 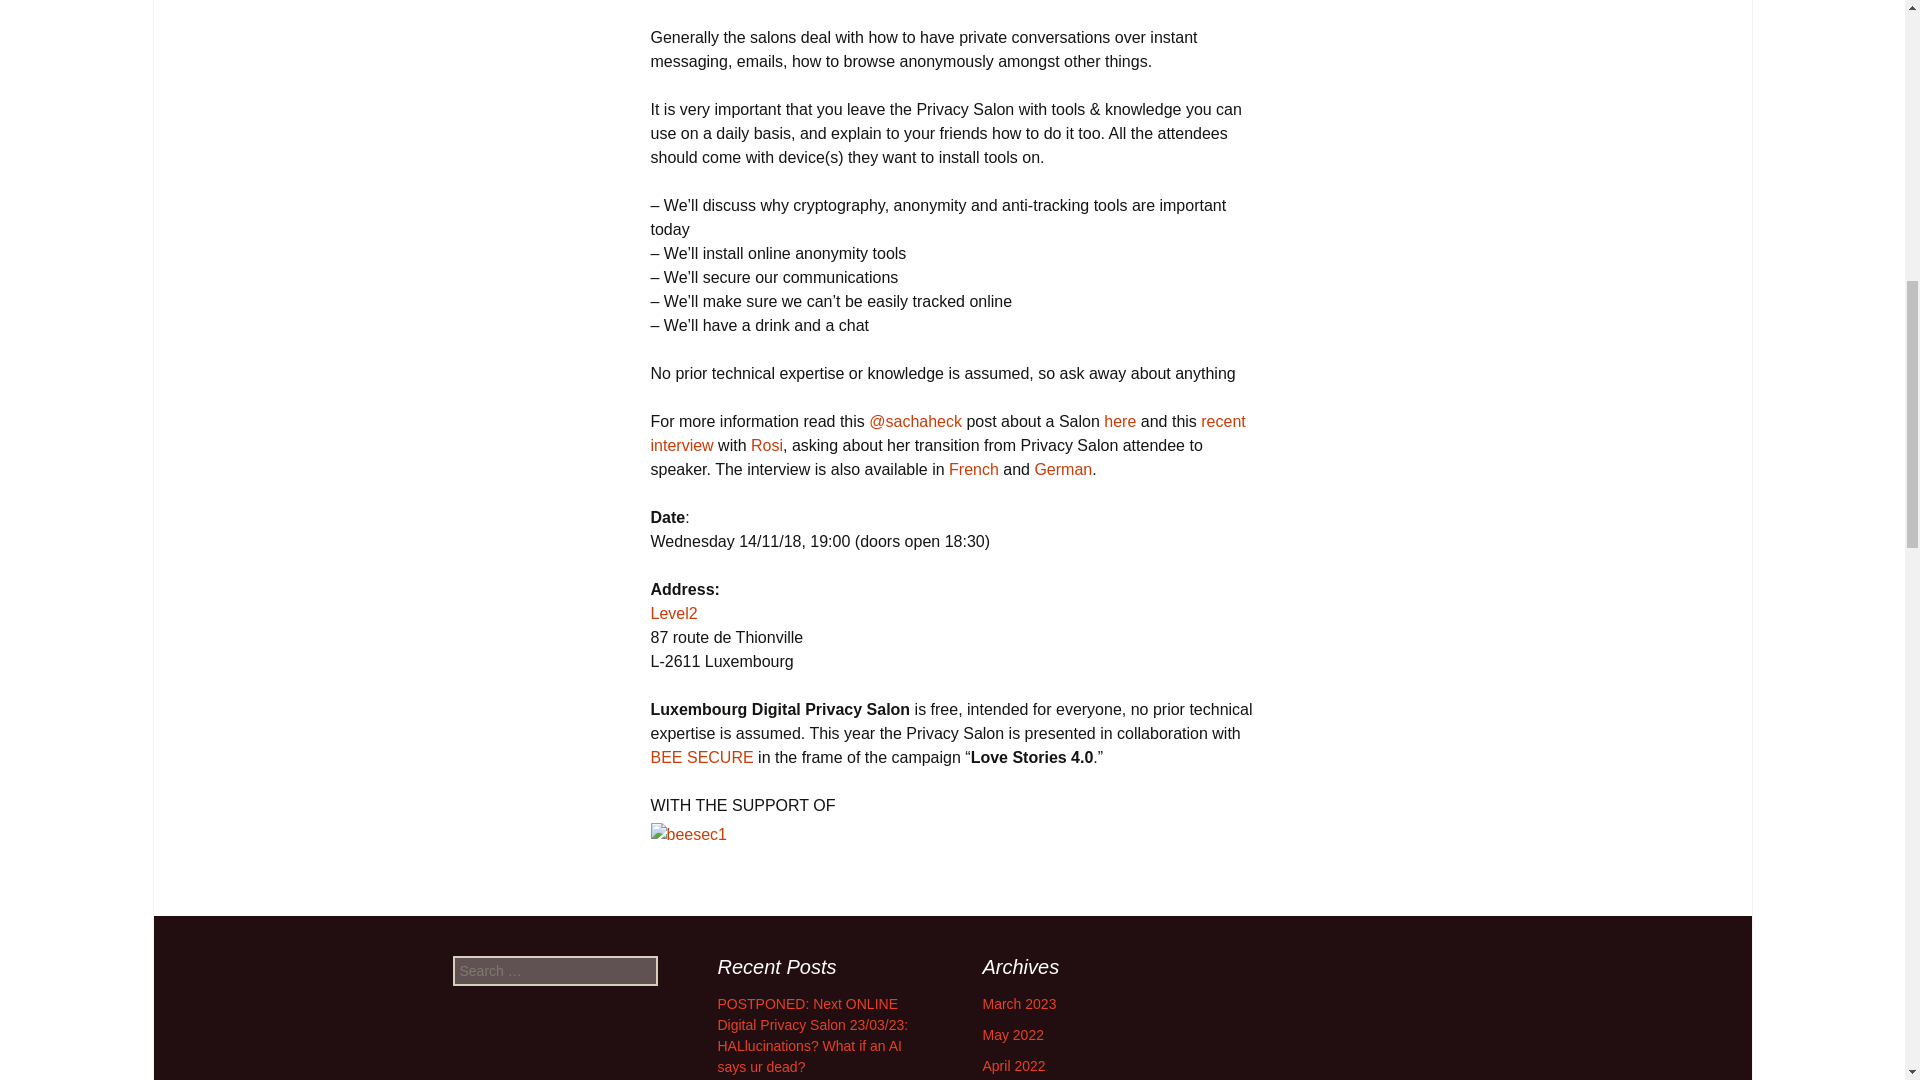 I want to click on March 2023, so click(x=1018, y=1003).